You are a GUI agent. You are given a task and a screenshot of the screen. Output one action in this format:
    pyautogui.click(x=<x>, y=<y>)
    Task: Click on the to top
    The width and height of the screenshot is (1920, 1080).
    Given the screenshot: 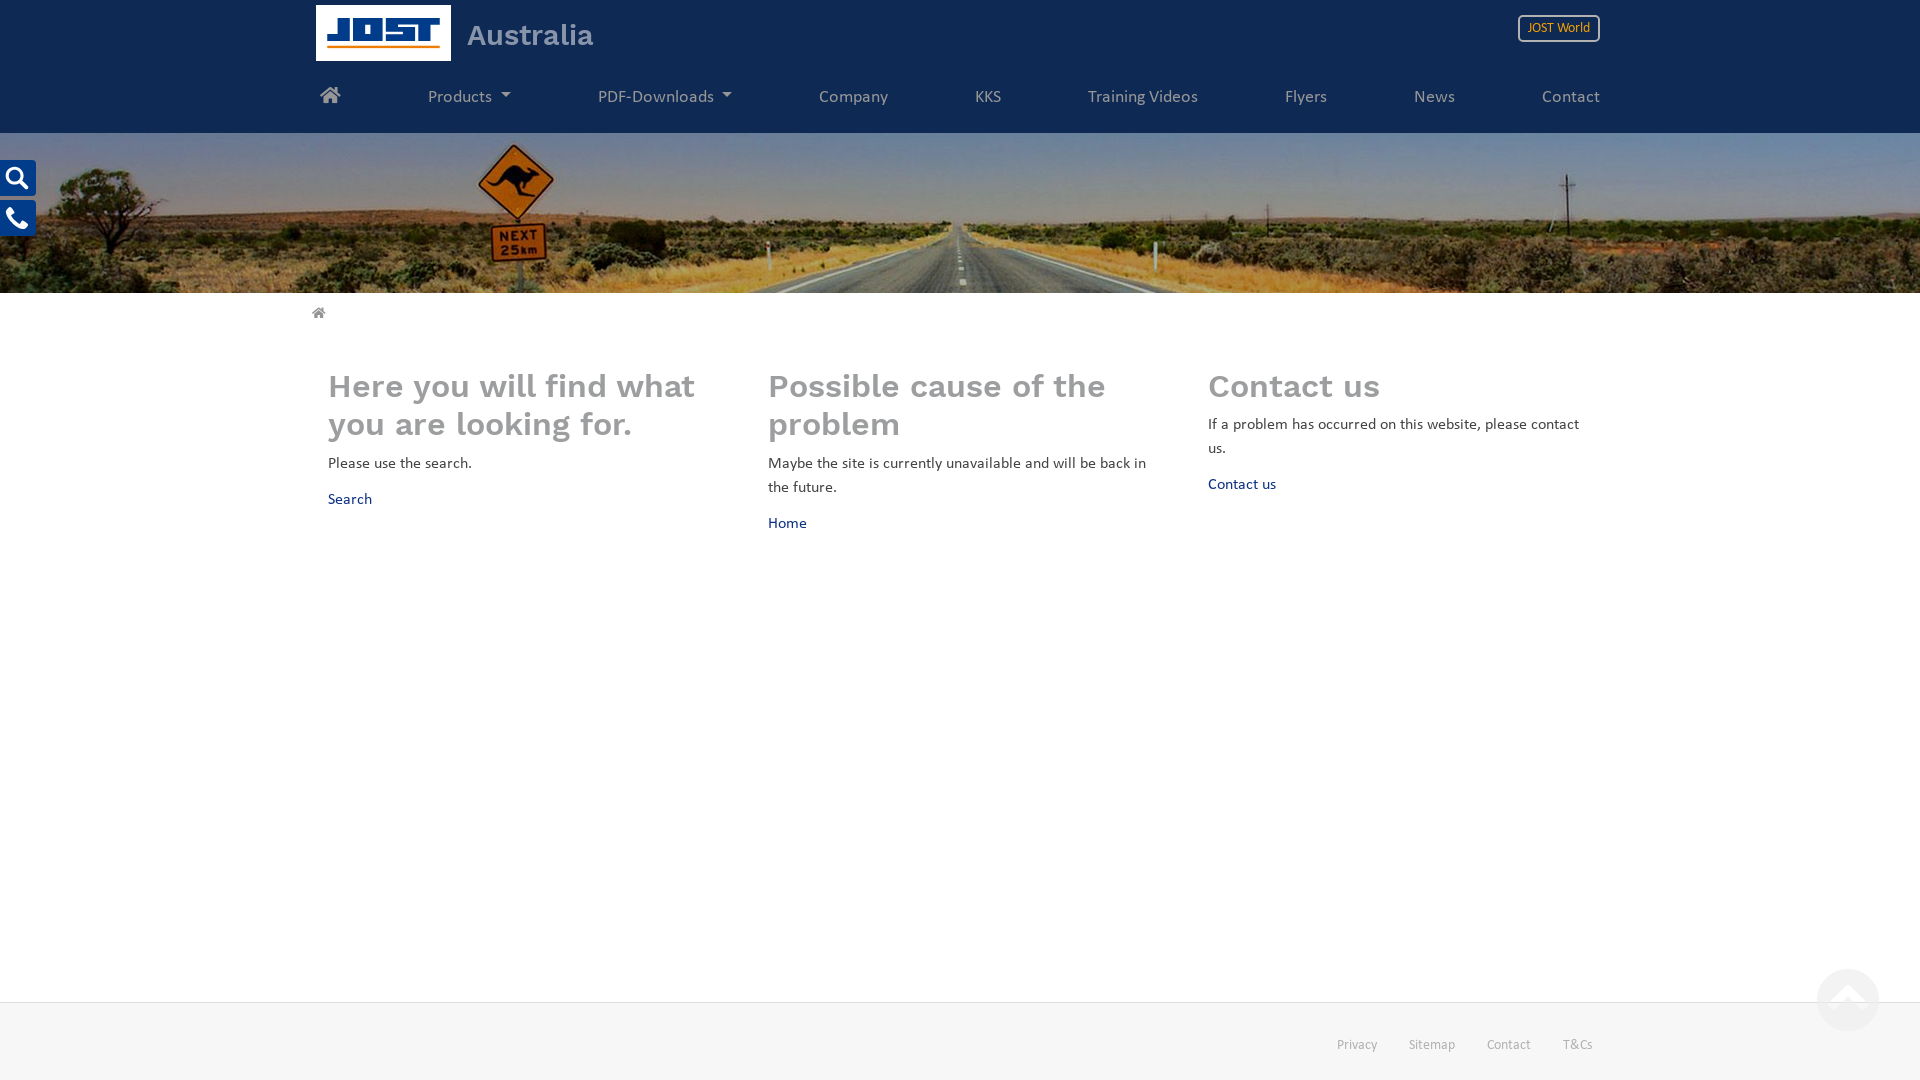 What is the action you would take?
    pyautogui.click(x=1848, y=1000)
    